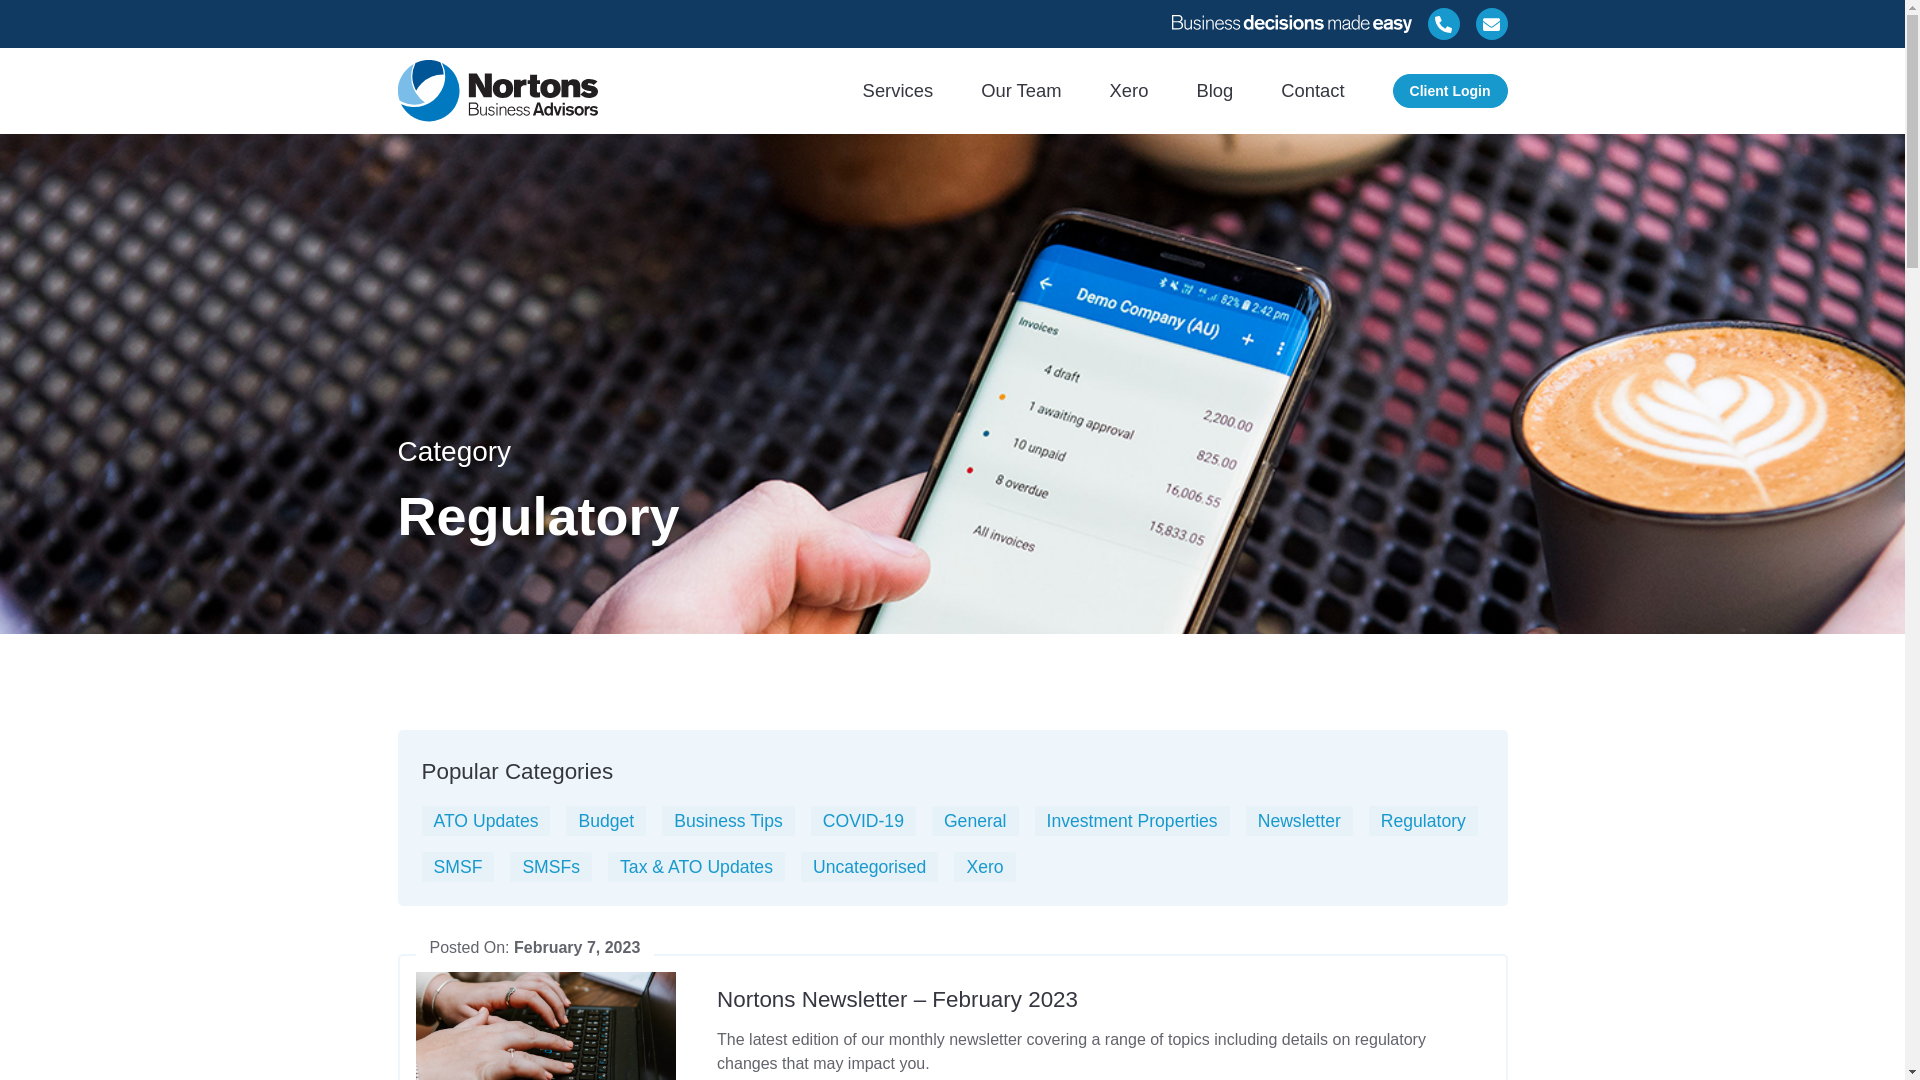  I want to click on Xero, so click(1130, 90).